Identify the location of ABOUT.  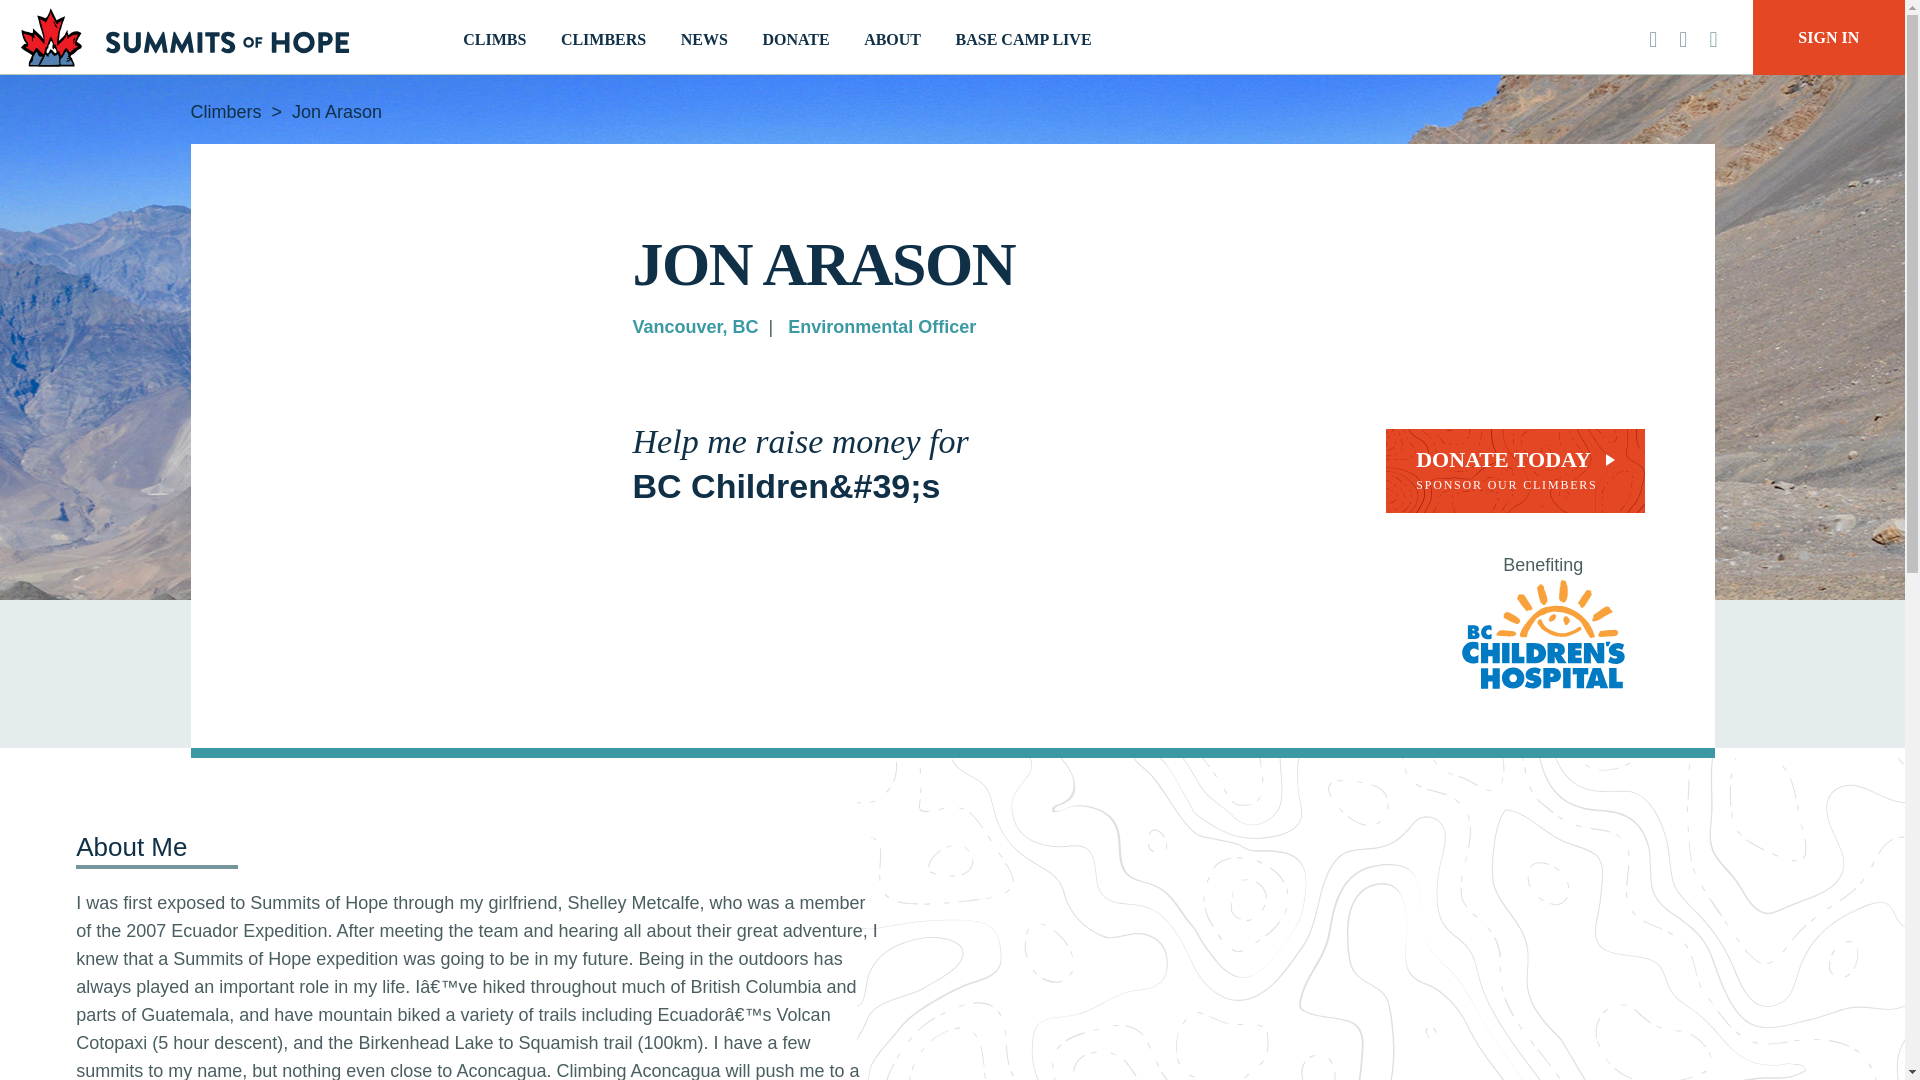
(892, 39).